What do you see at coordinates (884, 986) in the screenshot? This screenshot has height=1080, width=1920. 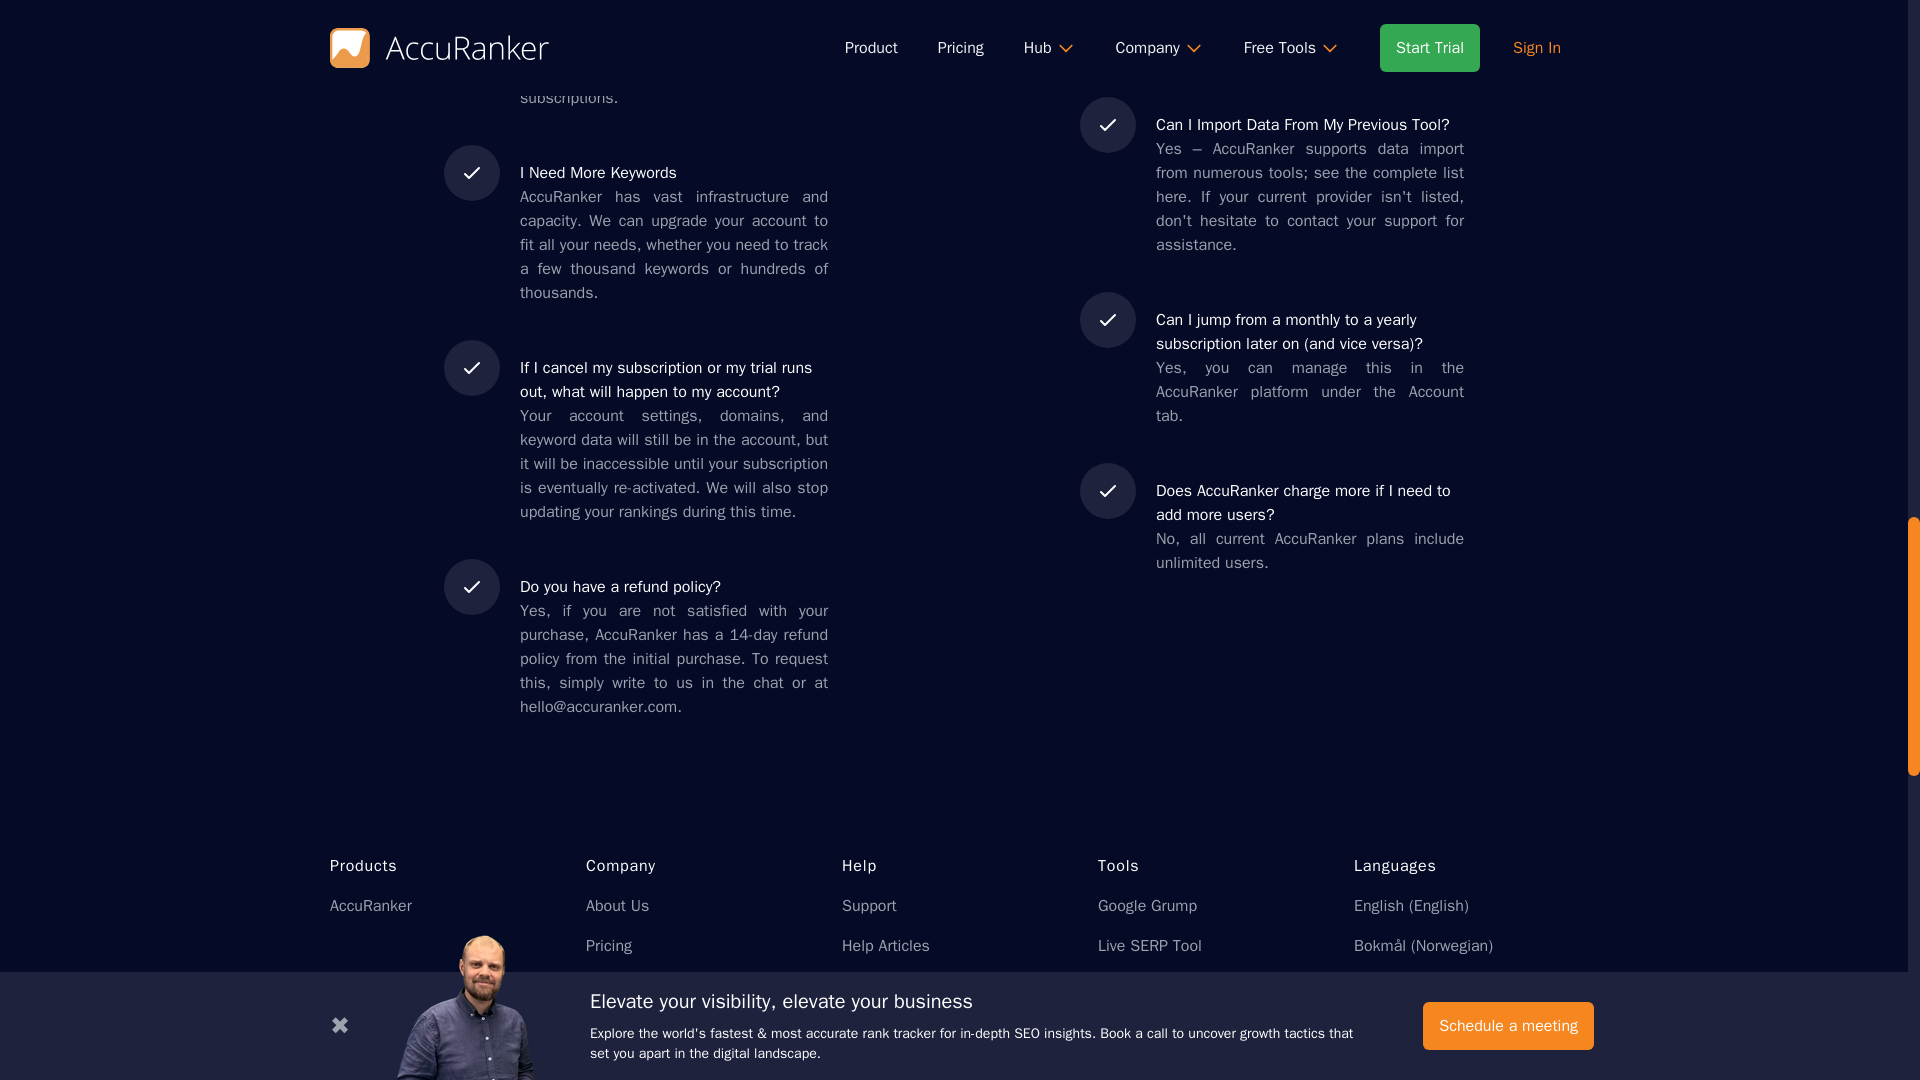 I see `Integrations` at bounding box center [884, 986].